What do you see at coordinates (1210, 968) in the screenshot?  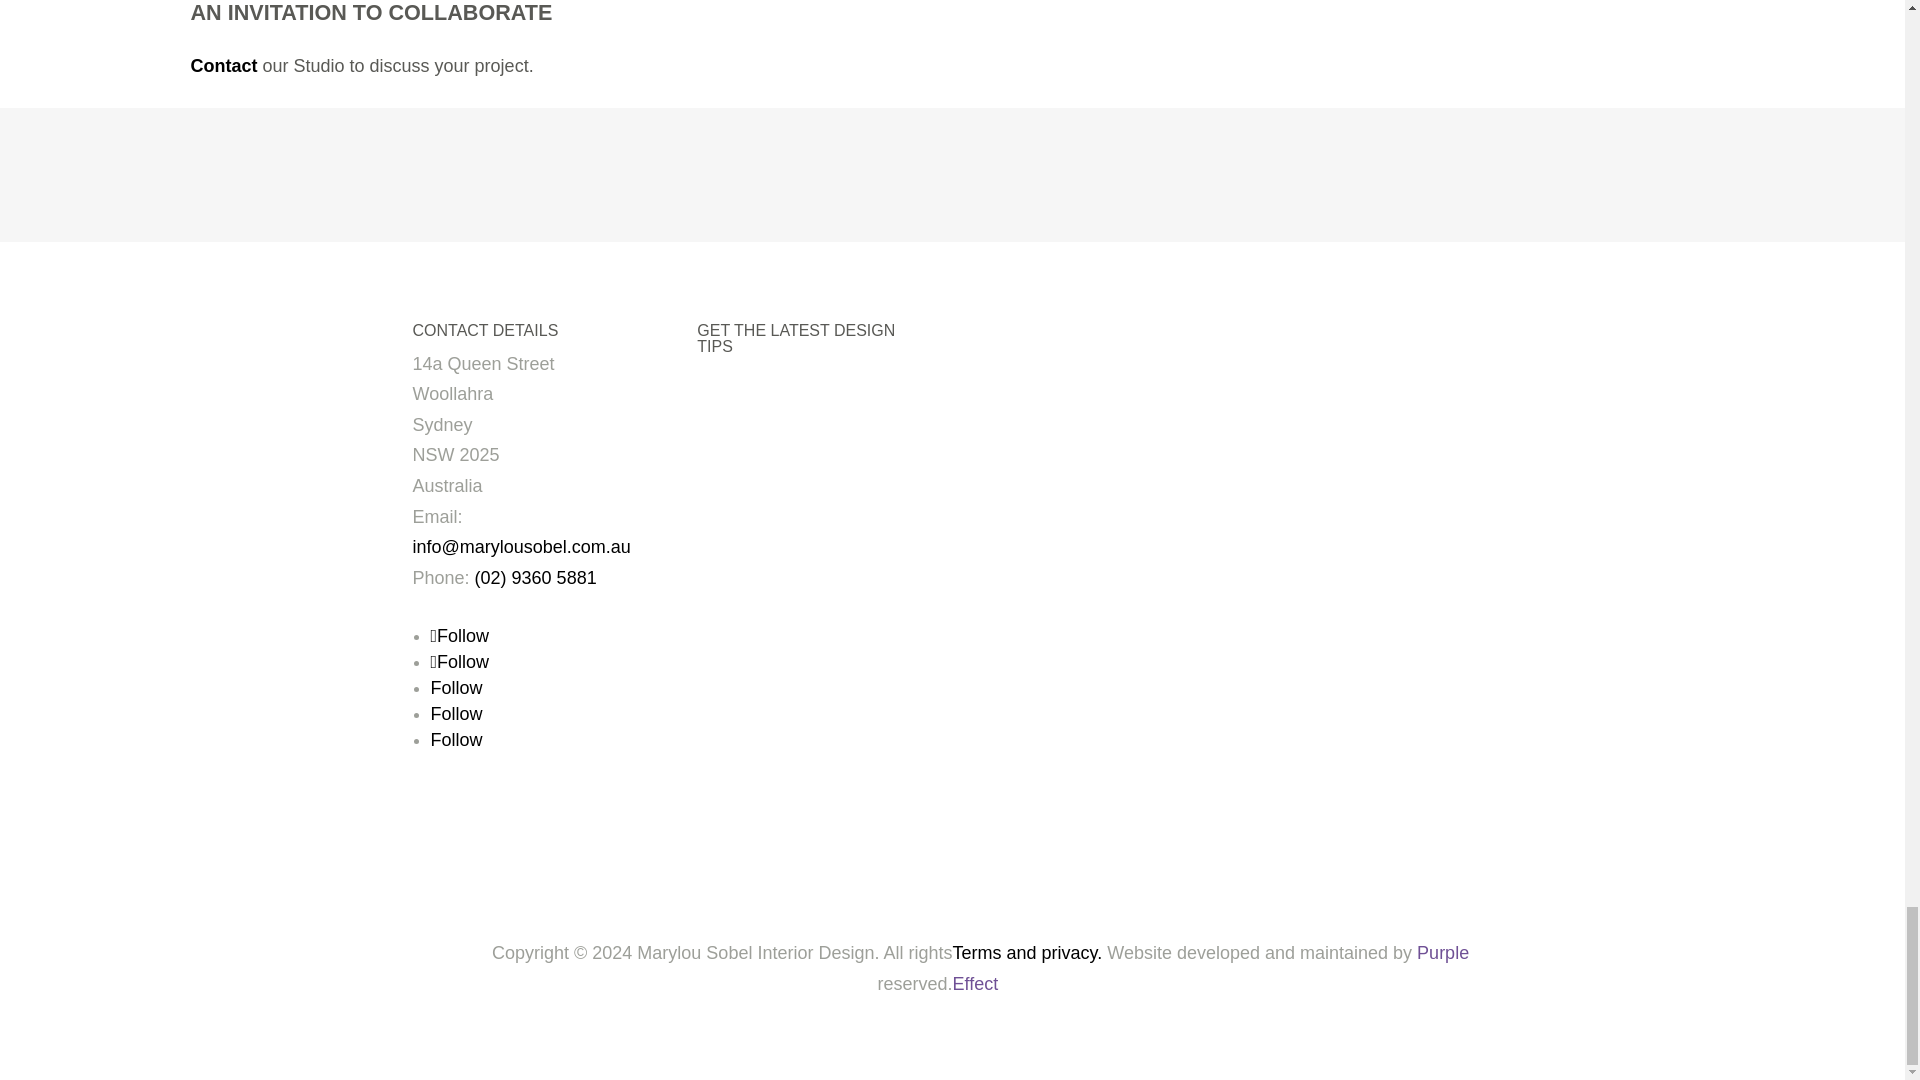 I see `Visit purpleeffect.com` at bounding box center [1210, 968].